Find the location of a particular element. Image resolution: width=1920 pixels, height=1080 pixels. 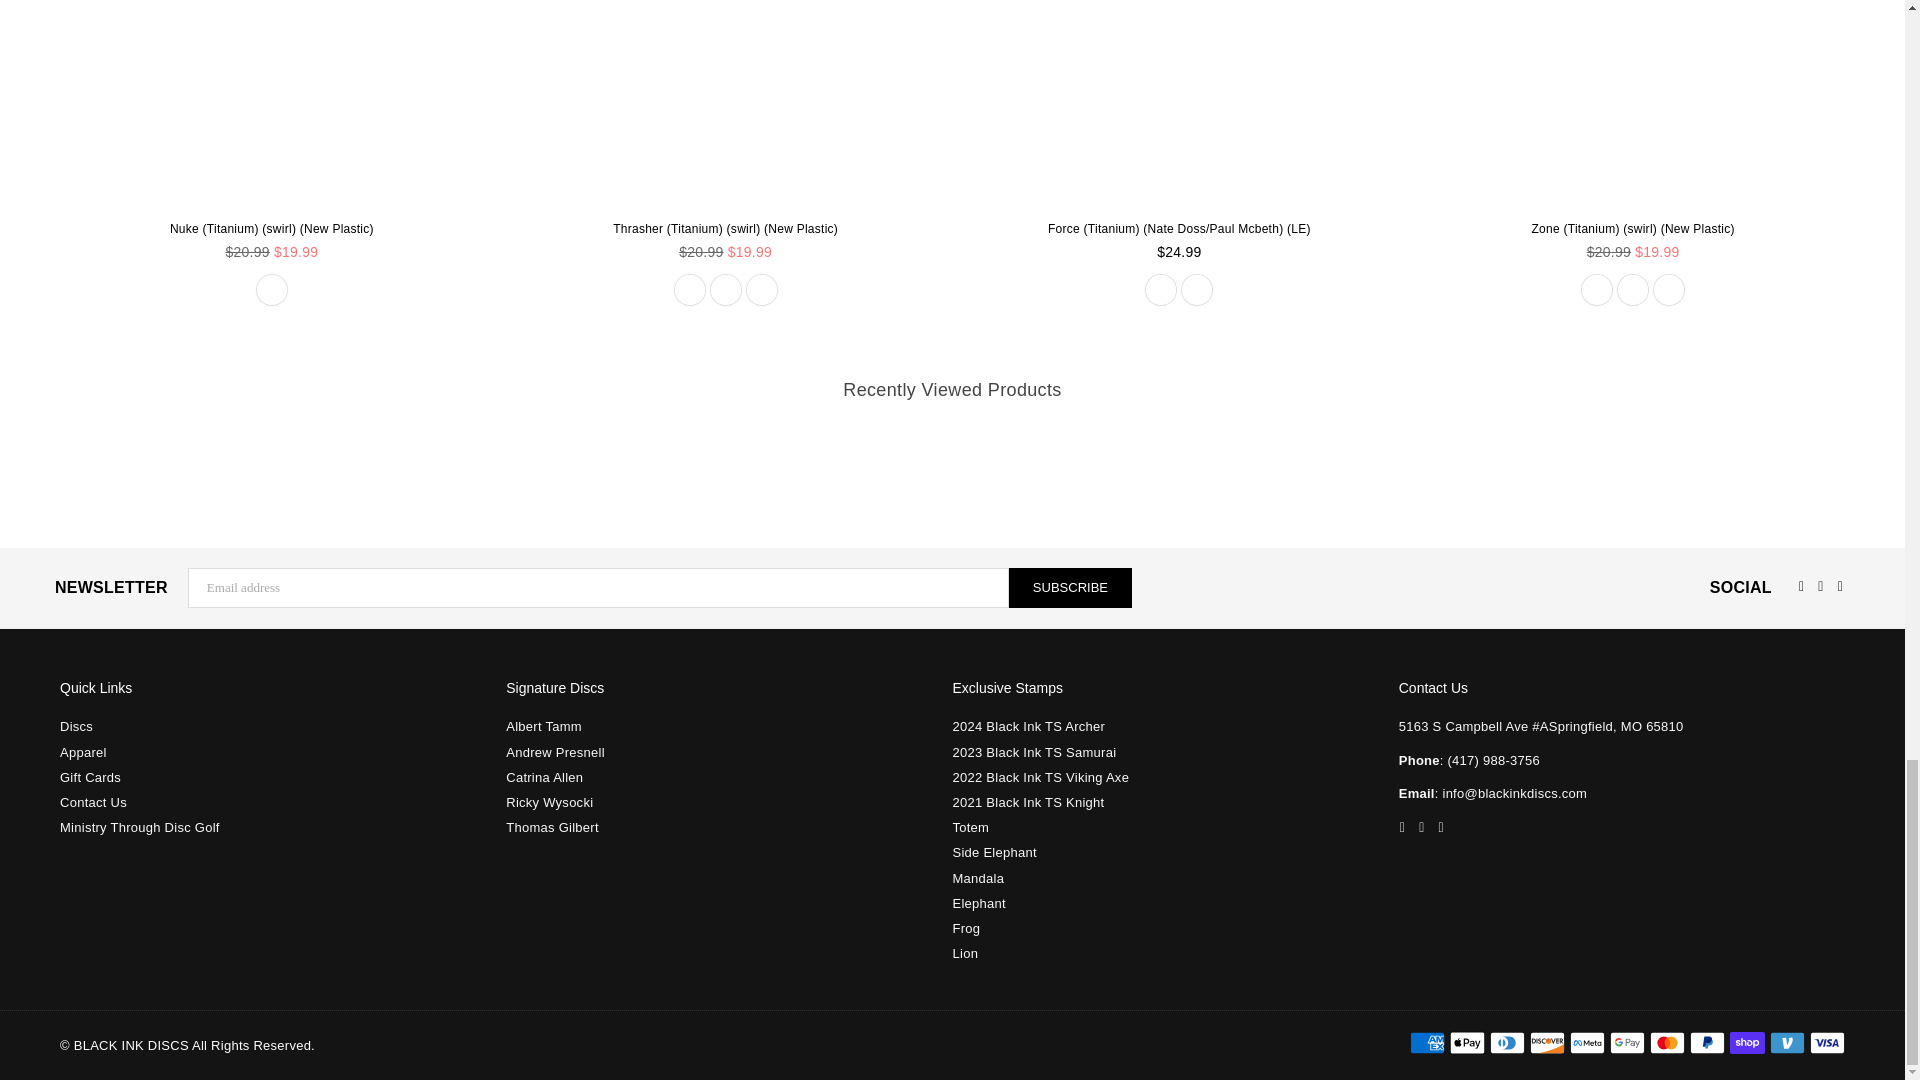

Mastercard is located at coordinates (1667, 1043).